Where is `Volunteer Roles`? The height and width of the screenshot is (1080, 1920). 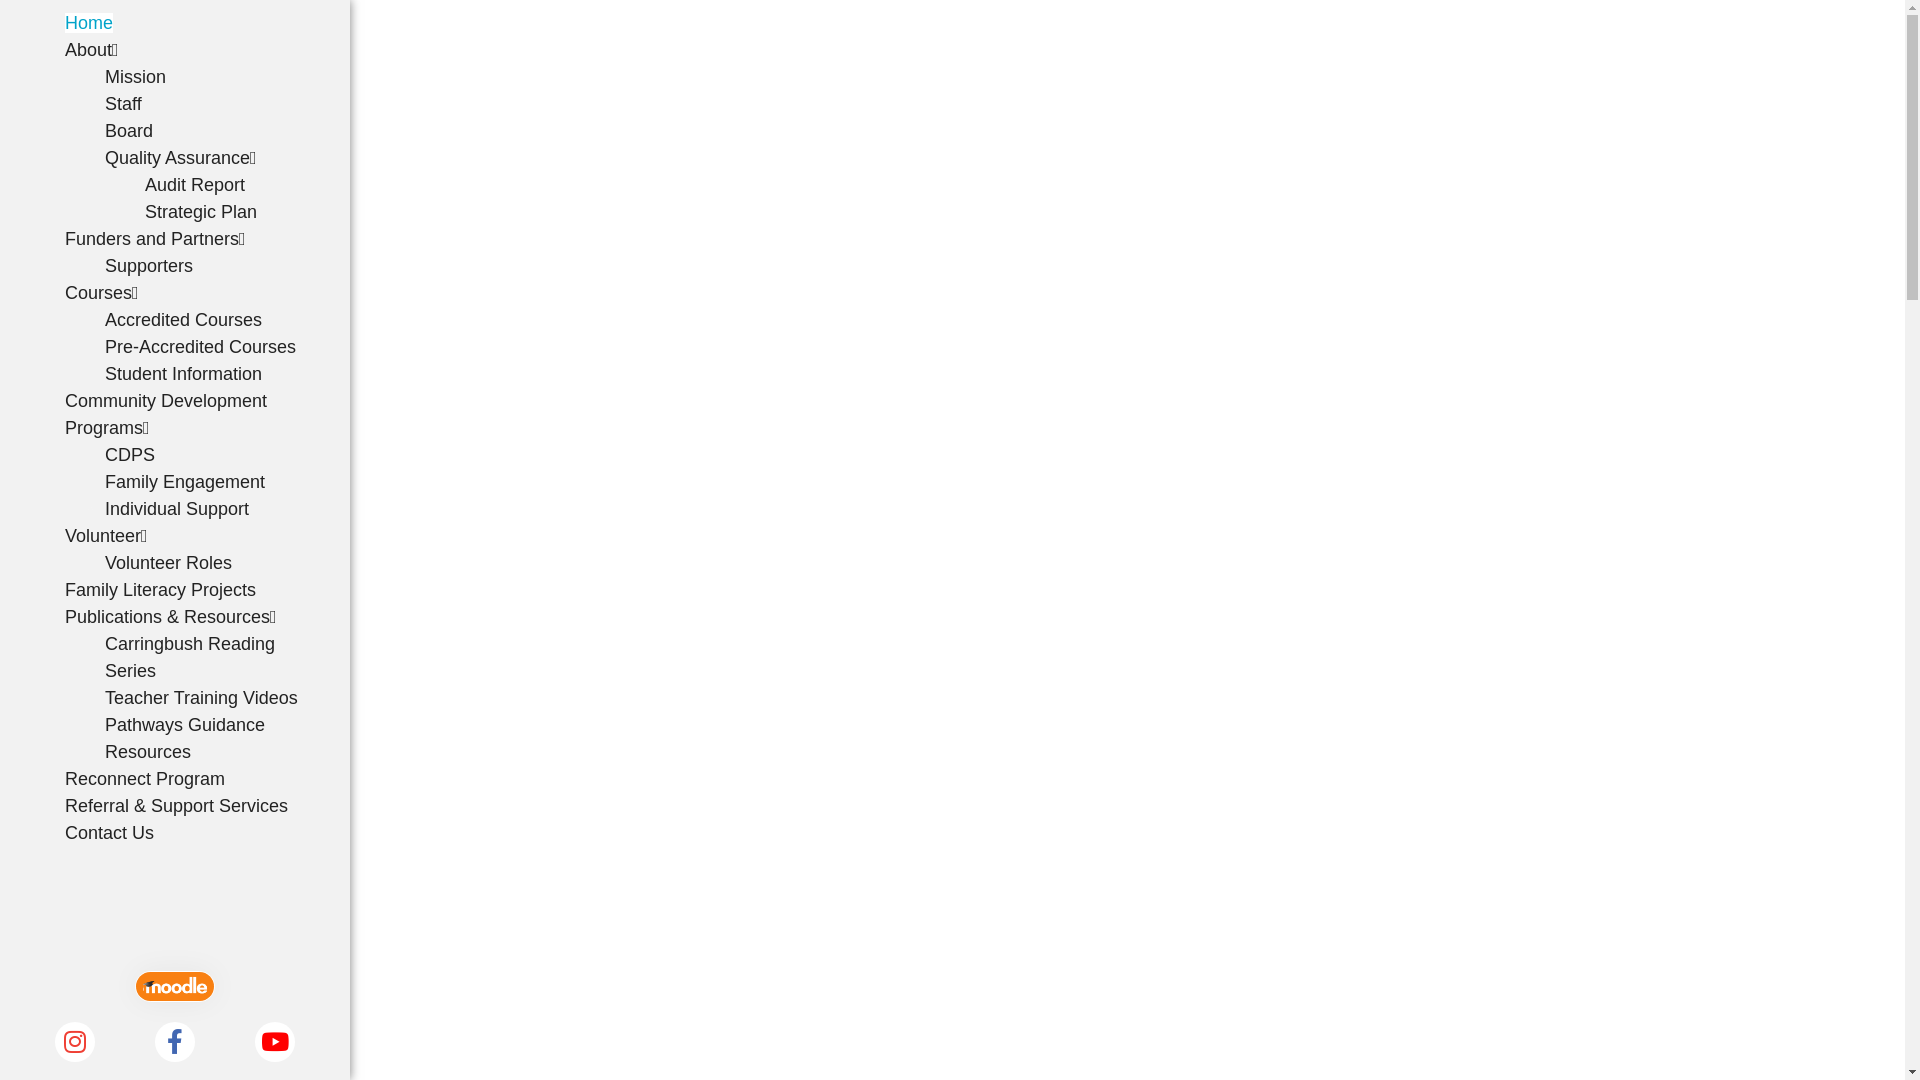
Volunteer Roles is located at coordinates (168, 563).